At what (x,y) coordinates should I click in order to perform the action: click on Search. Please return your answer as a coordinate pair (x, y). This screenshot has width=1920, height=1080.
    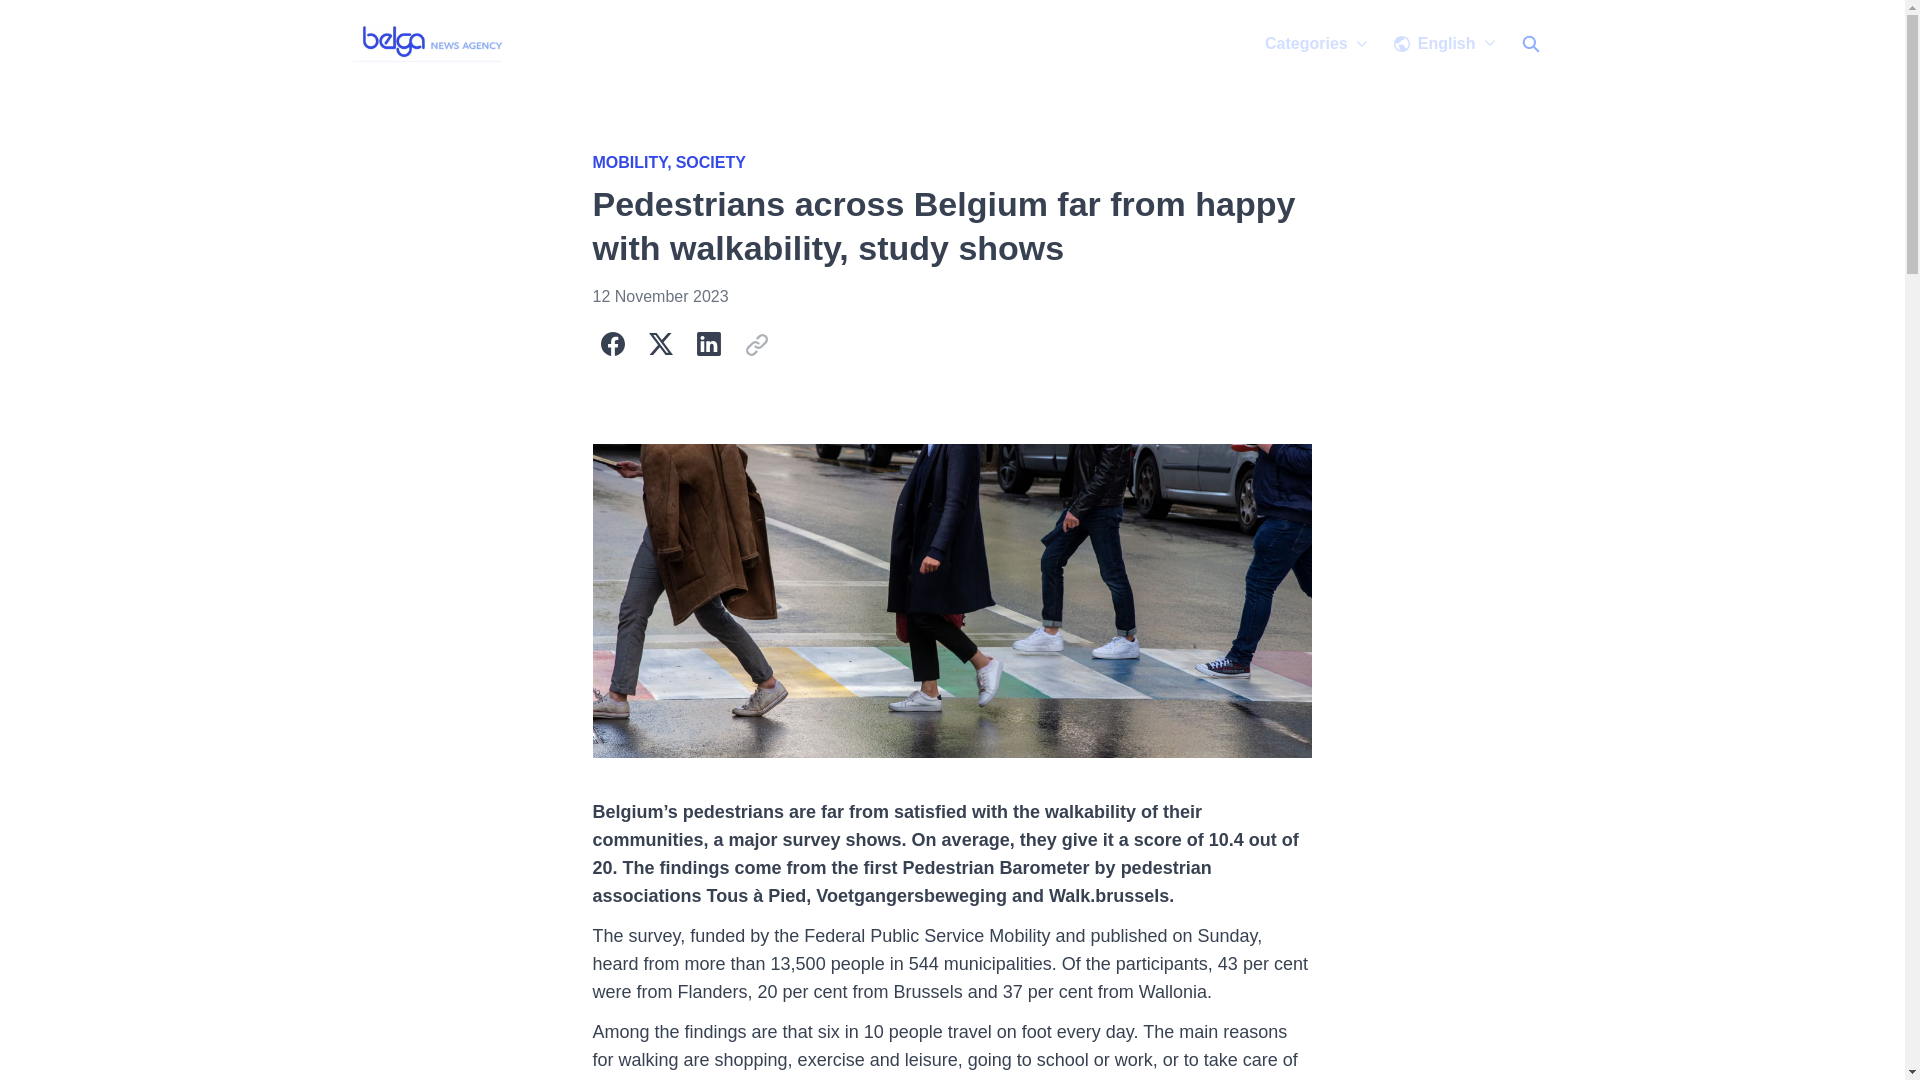
    Looking at the image, I should click on (1529, 43).